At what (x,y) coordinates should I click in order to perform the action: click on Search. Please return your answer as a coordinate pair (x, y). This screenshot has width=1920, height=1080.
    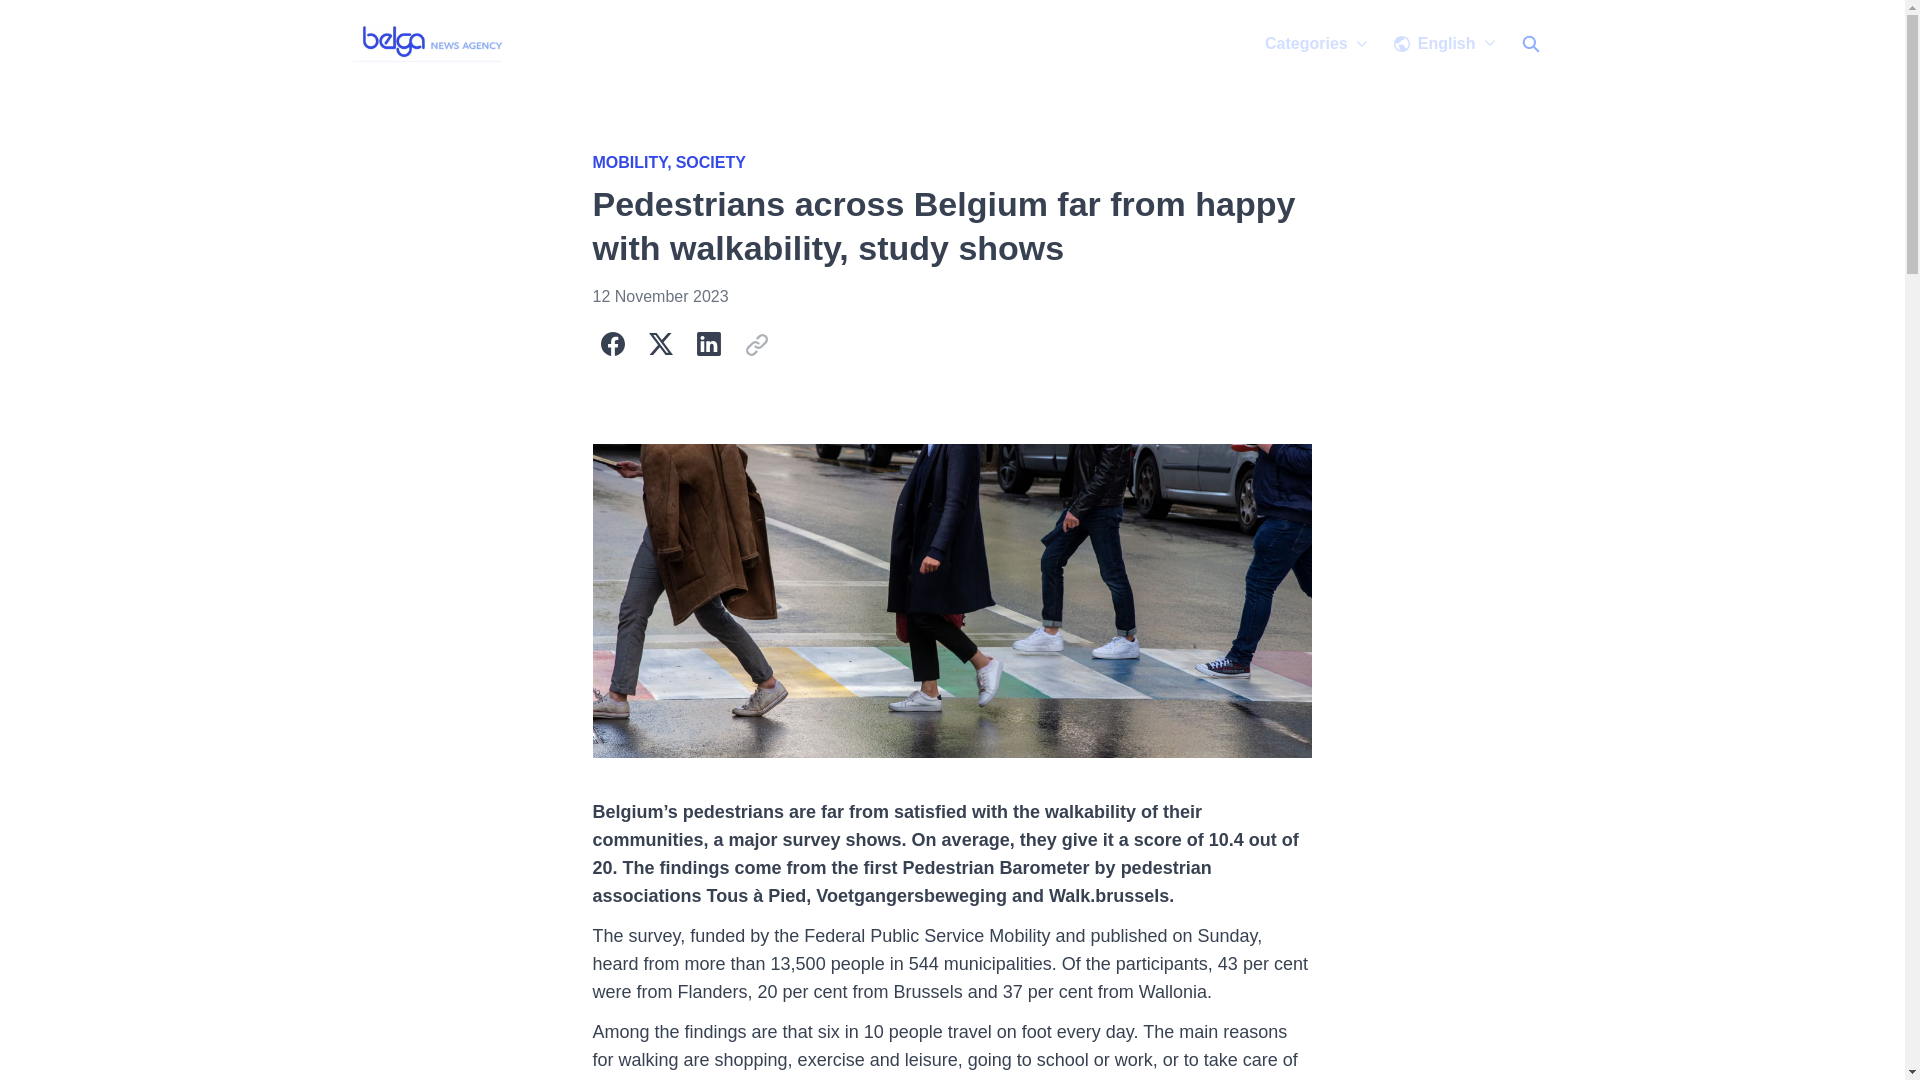
    Looking at the image, I should click on (1529, 43).